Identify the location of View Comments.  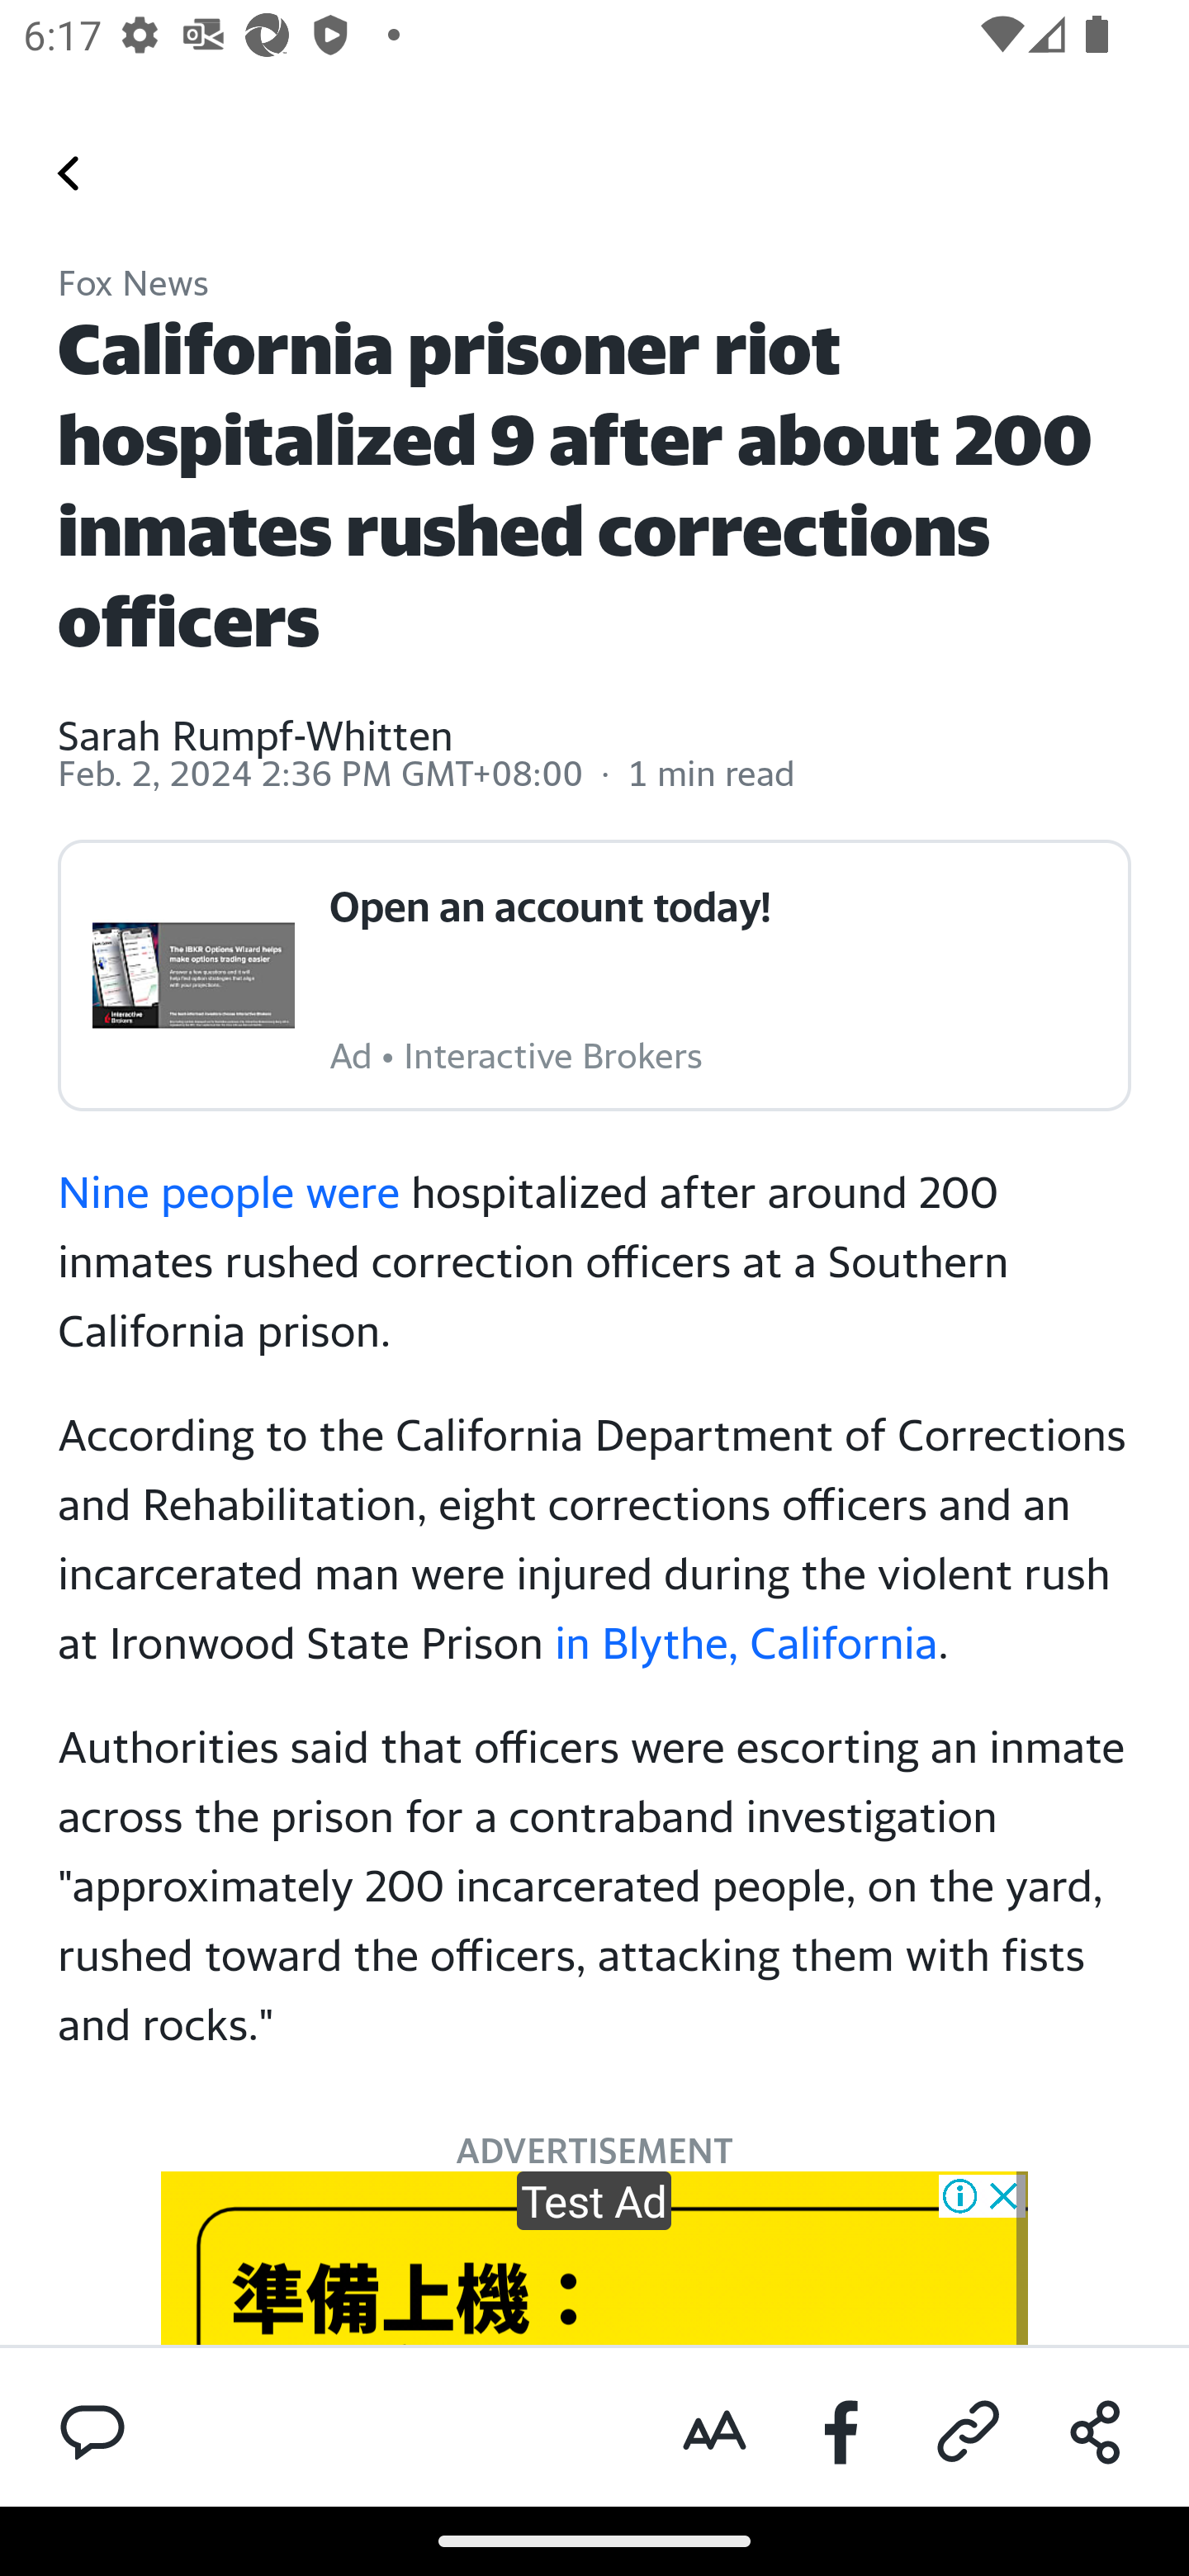
(92, 2430).